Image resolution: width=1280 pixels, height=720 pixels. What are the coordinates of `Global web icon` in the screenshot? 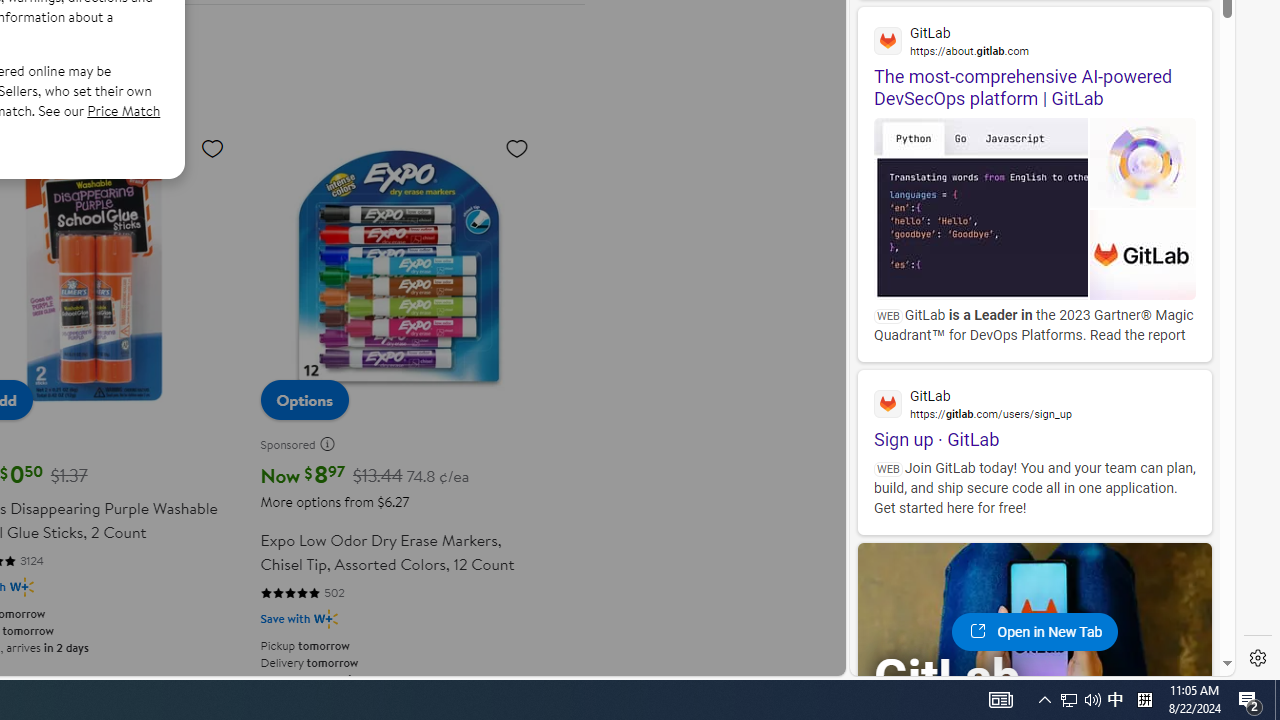 It's located at (888, 403).